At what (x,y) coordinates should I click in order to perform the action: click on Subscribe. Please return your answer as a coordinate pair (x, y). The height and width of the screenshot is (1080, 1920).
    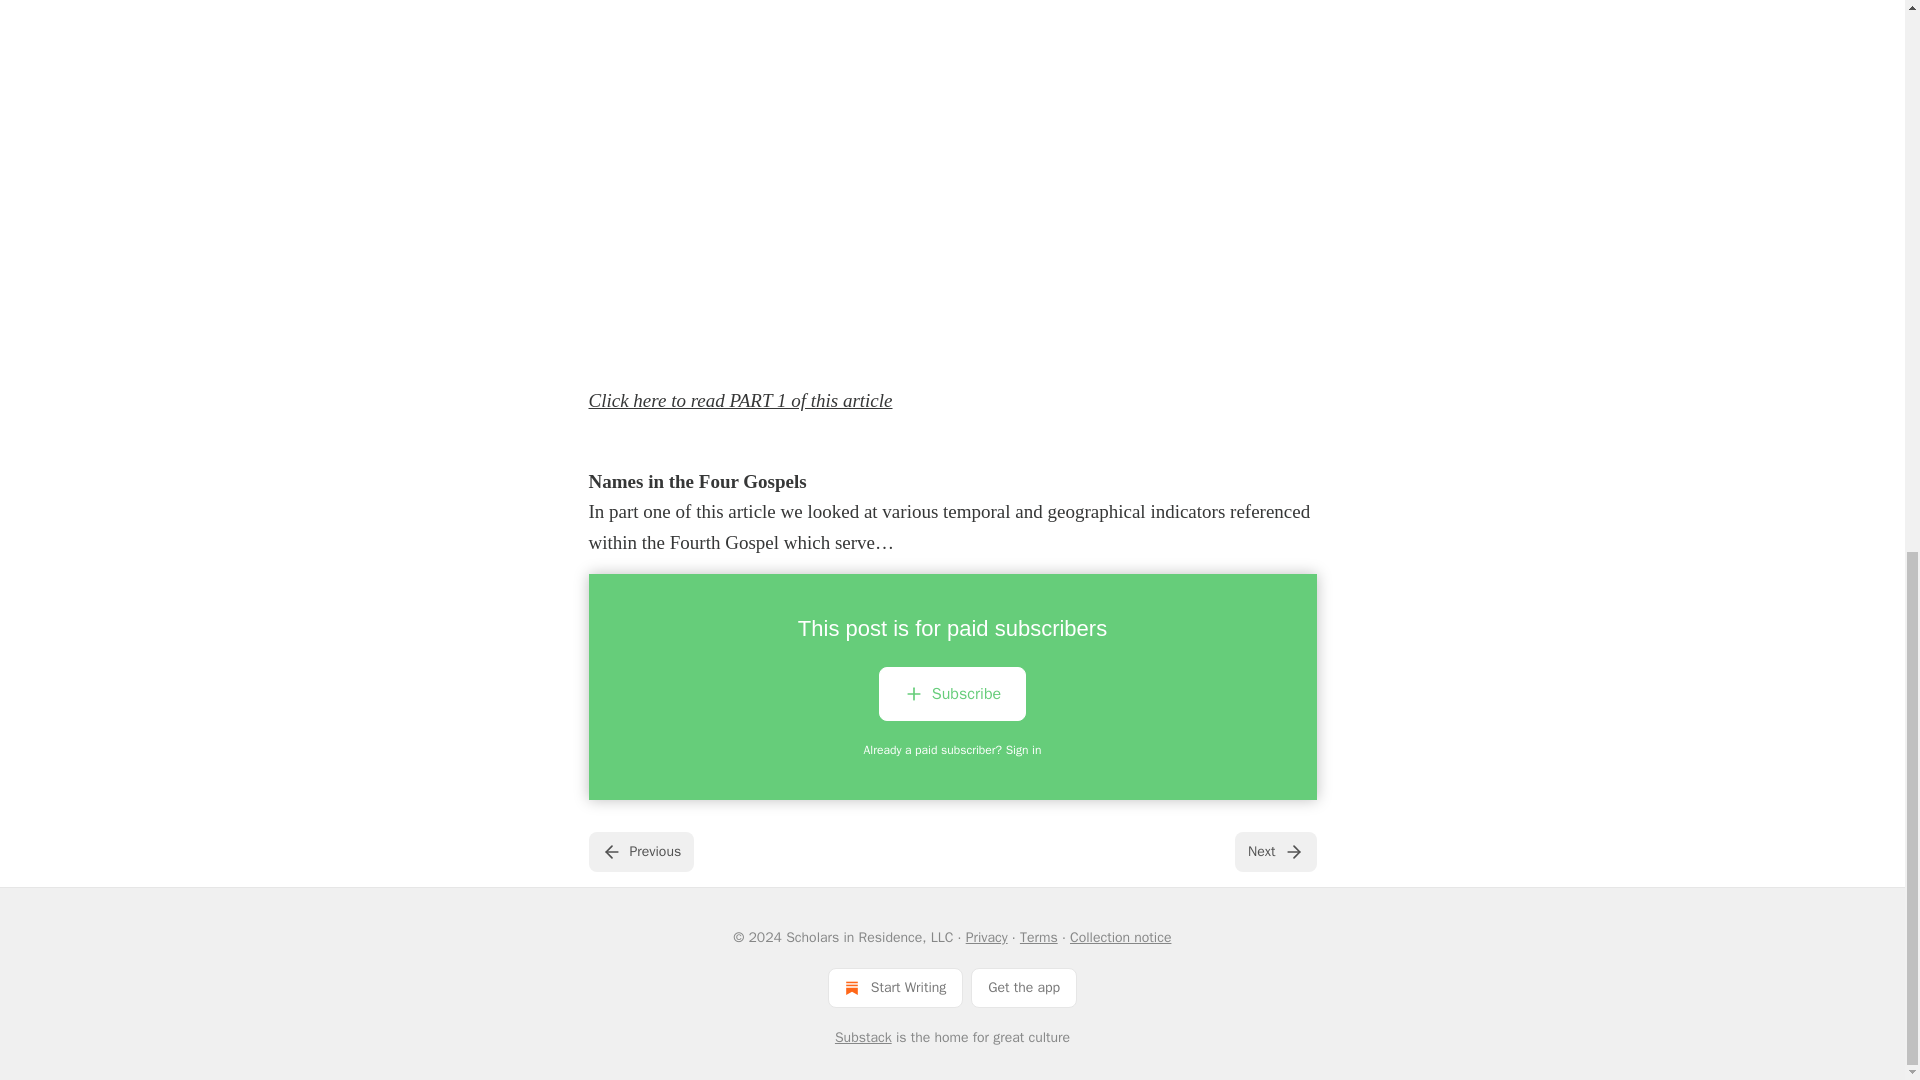
    Looking at the image, I should click on (952, 697).